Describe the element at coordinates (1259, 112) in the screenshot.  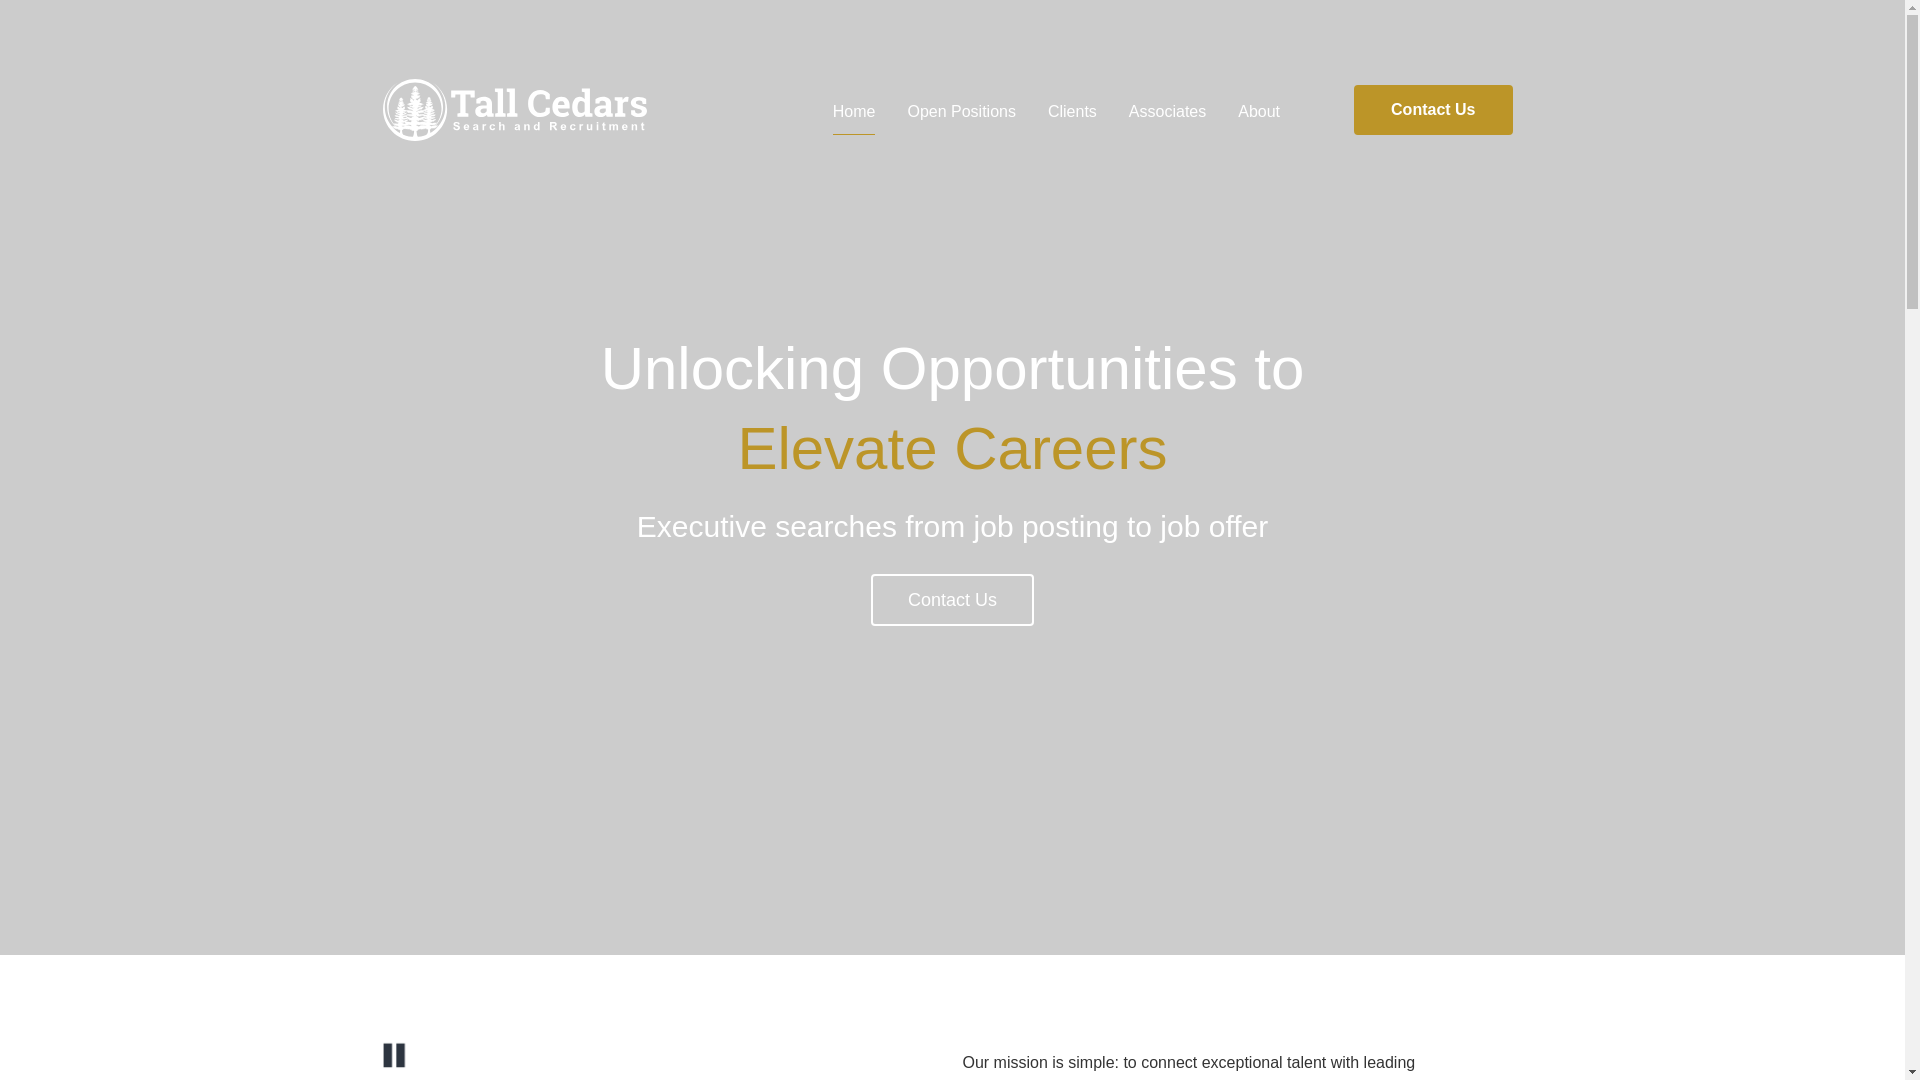
I see `About` at that location.